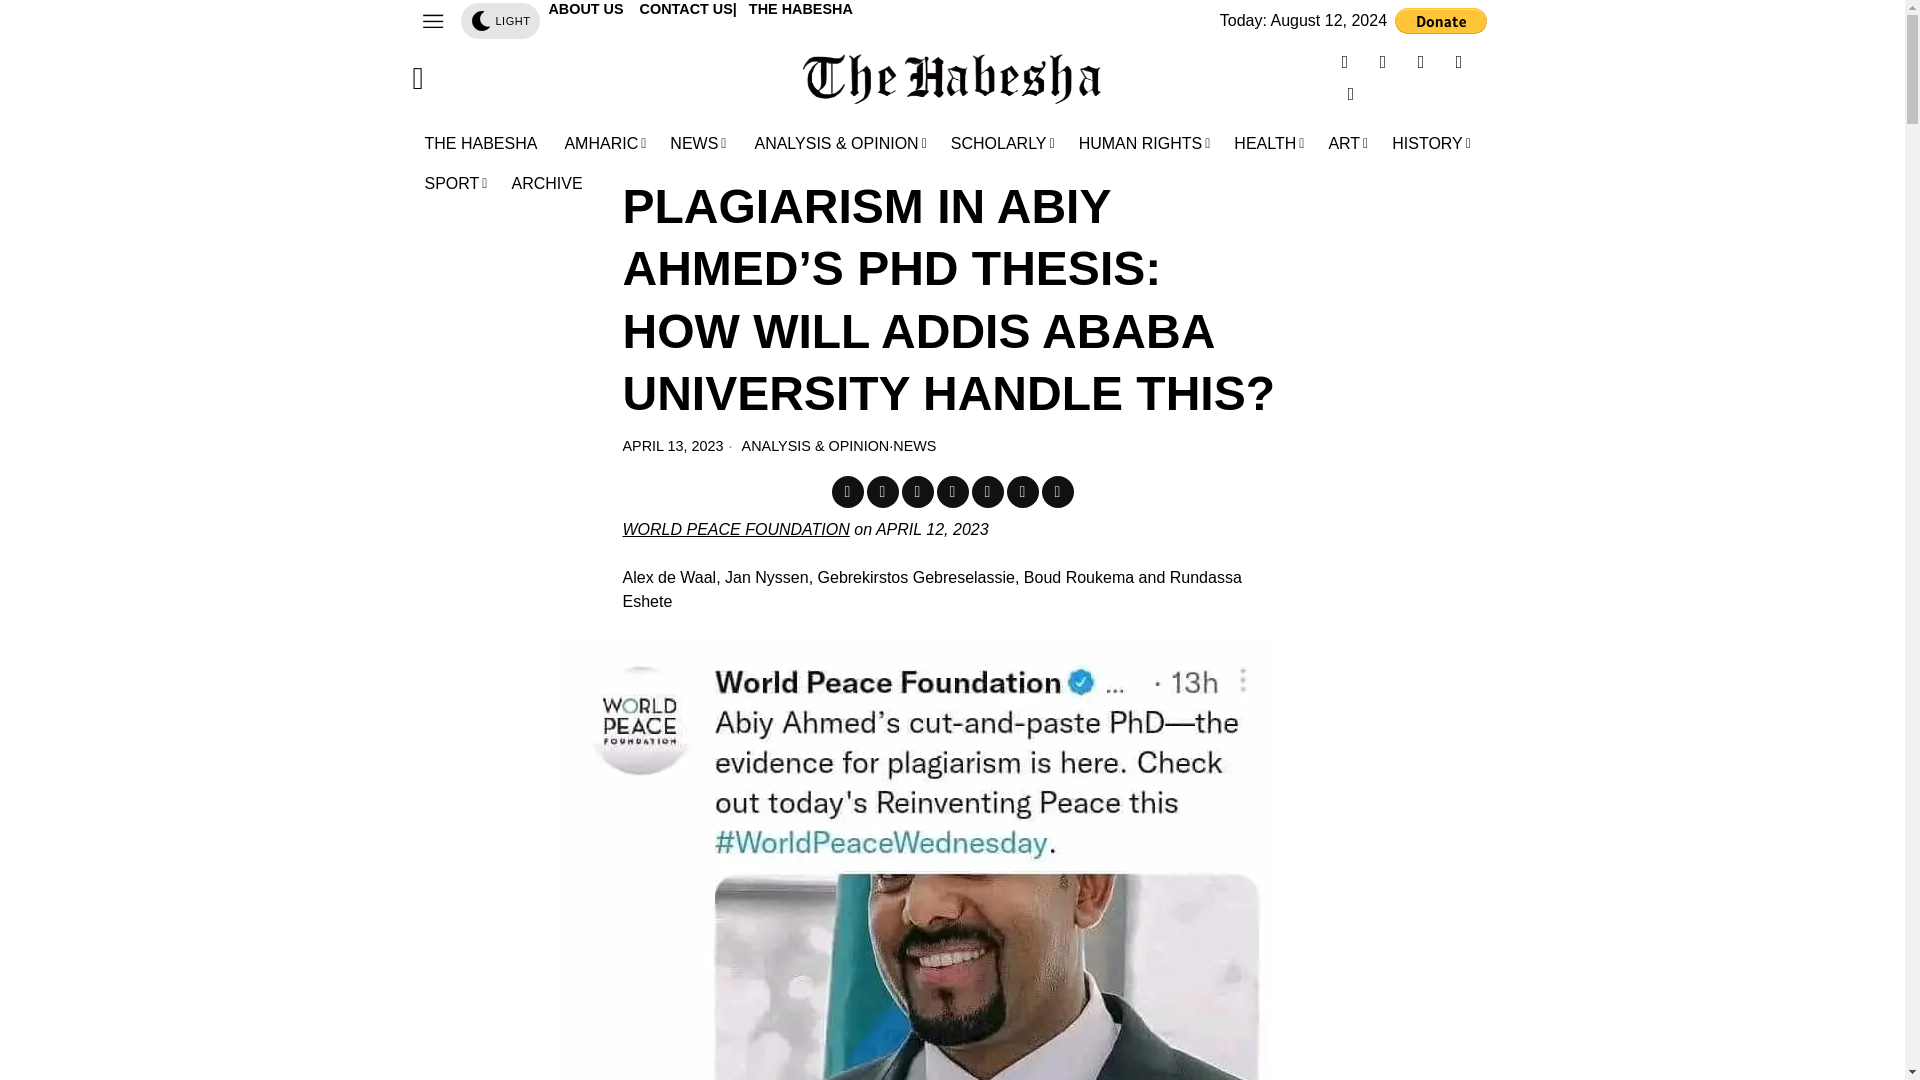  I want to click on THE HABESHA, so click(482, 144).